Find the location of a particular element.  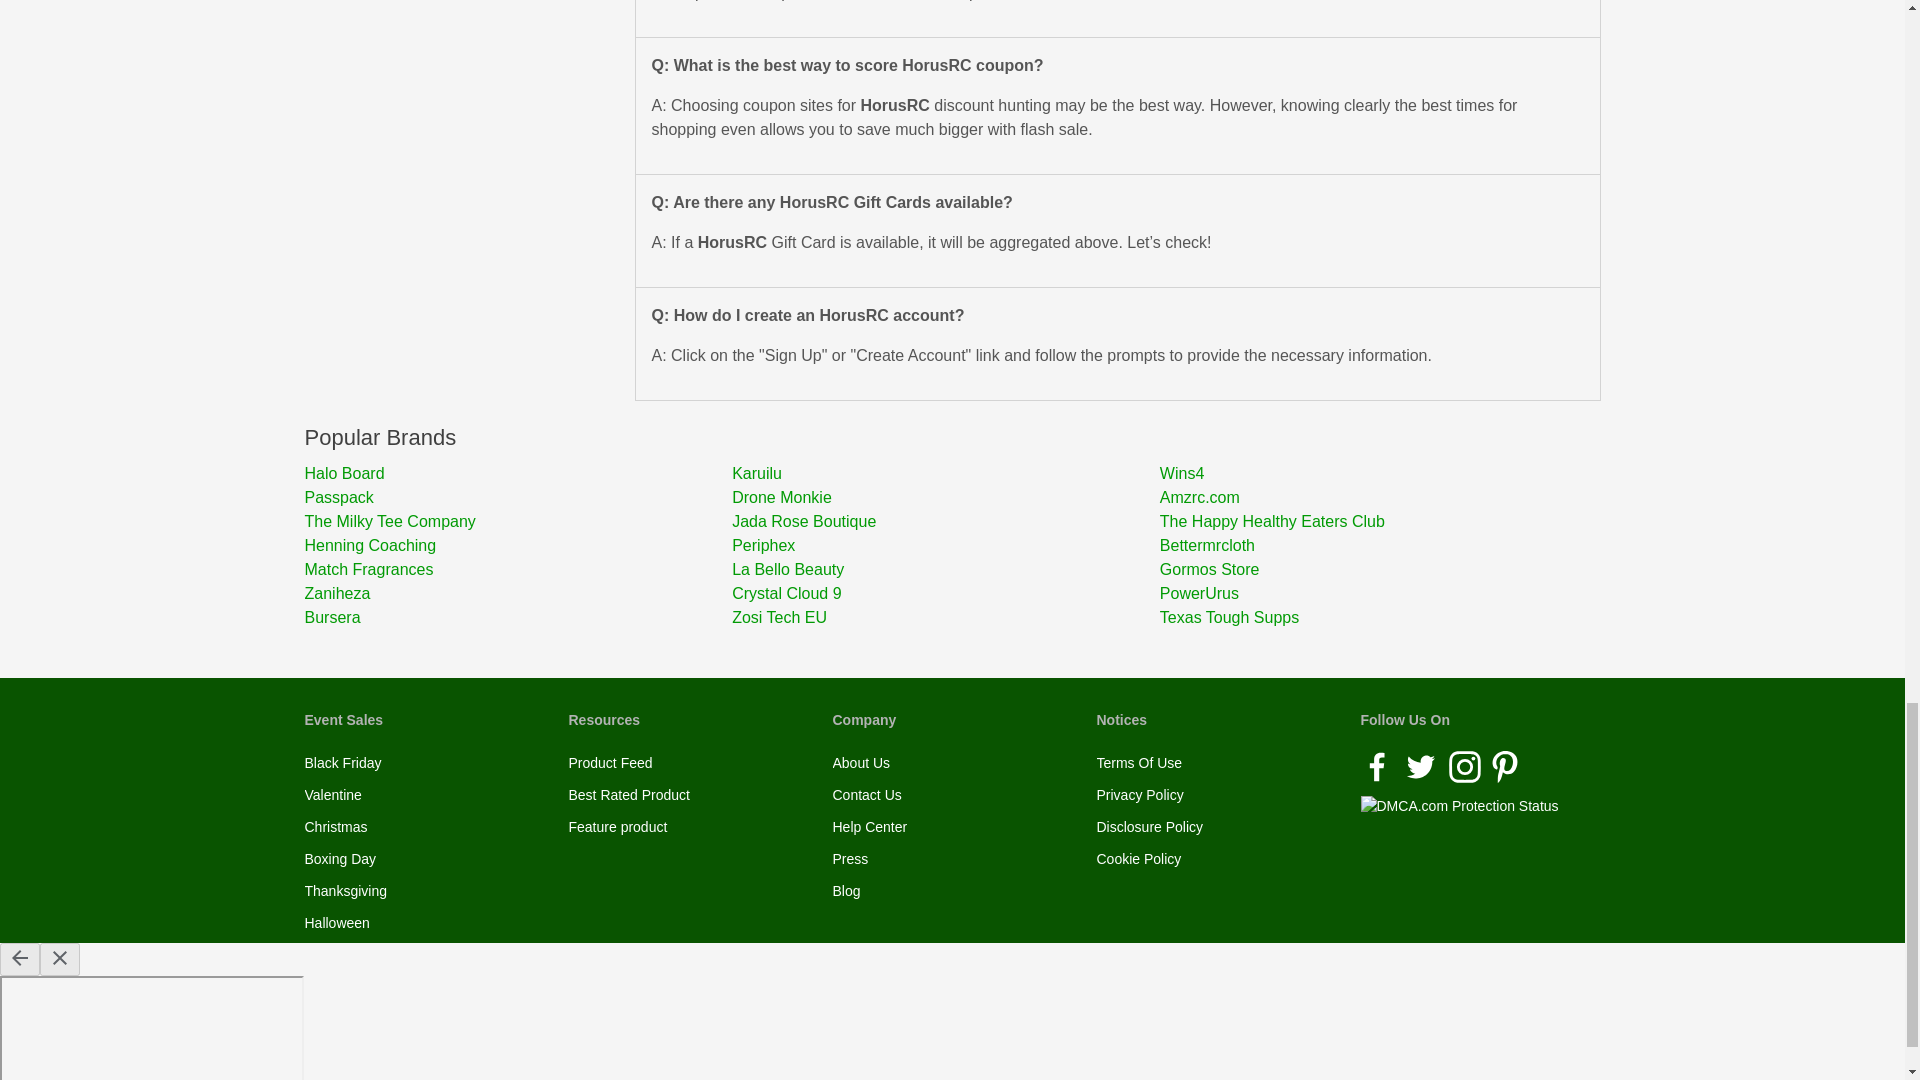

DMCA.com Protection Status is located at coordinates (1458, 805).